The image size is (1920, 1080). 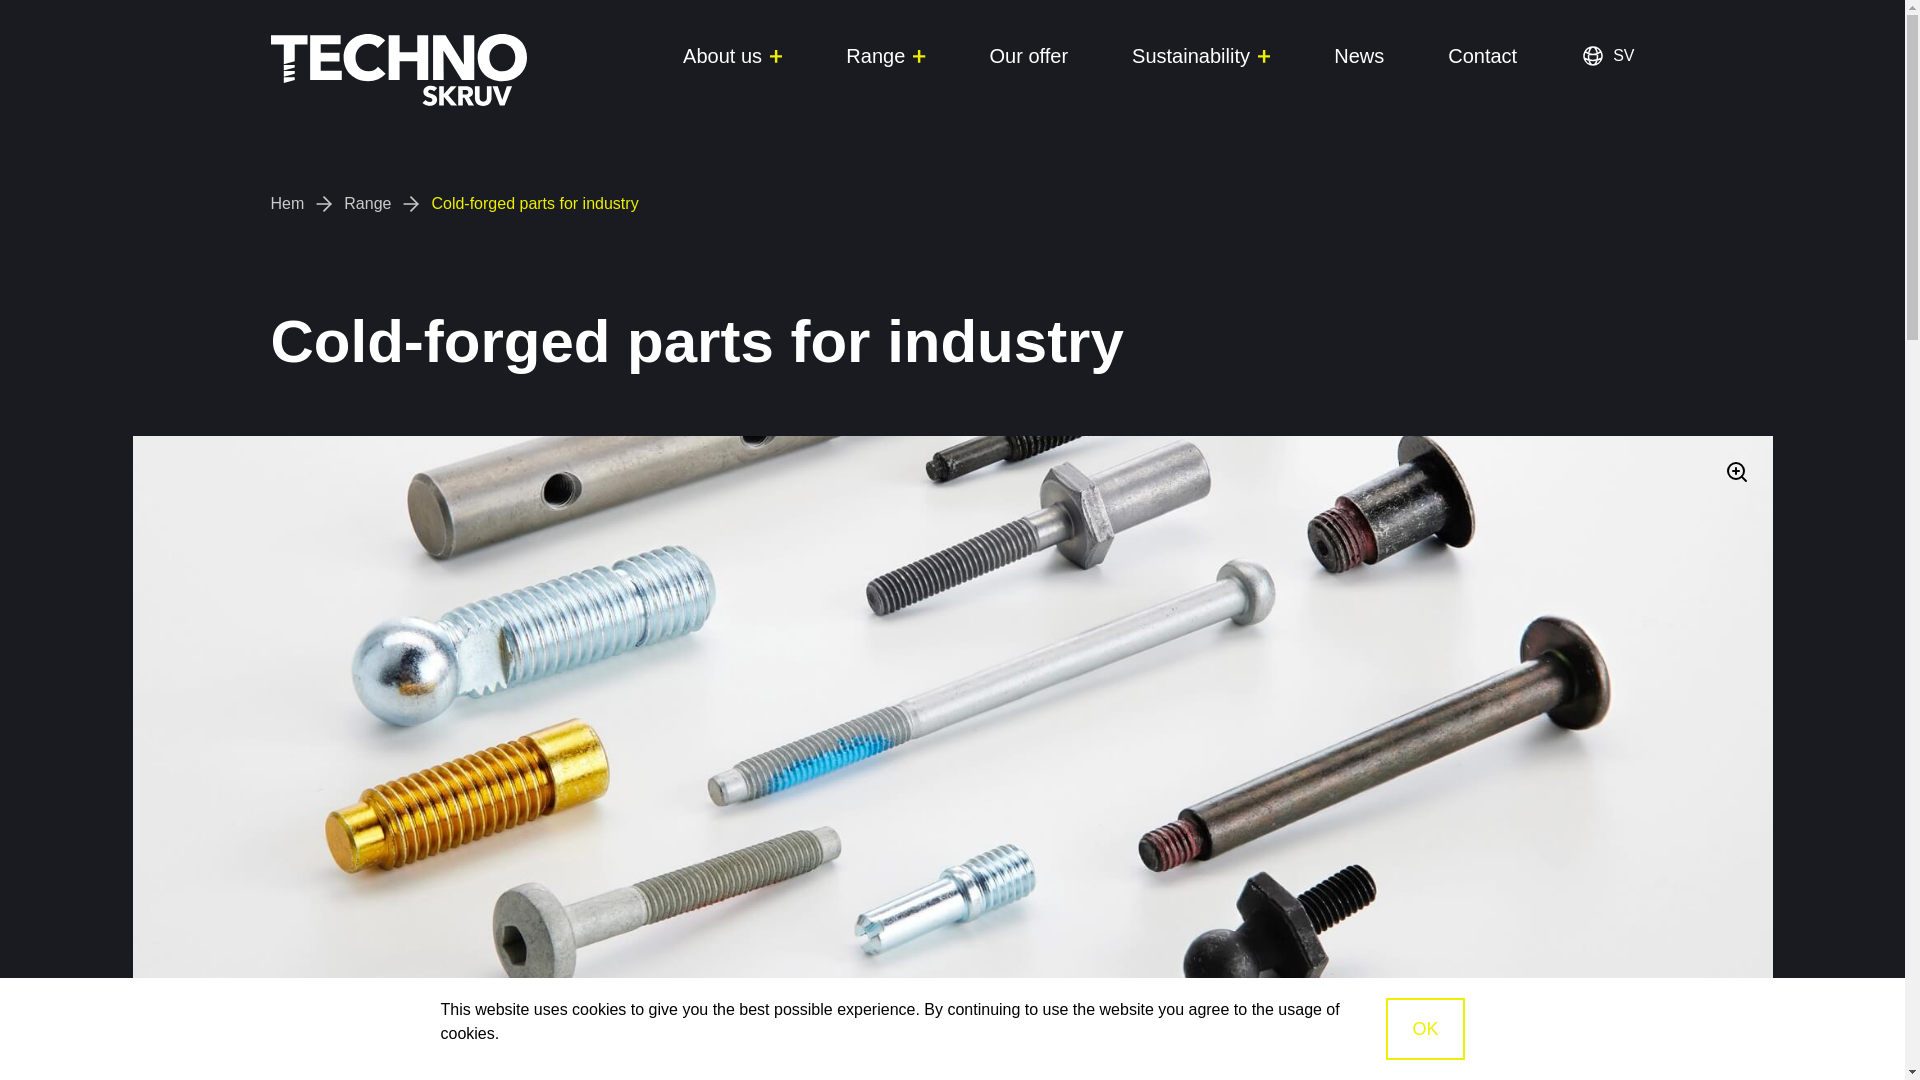 What do you see at coordinates (1030, 56) in the screenshot?
I see `Our offer` at bounding box center [1030, 56].